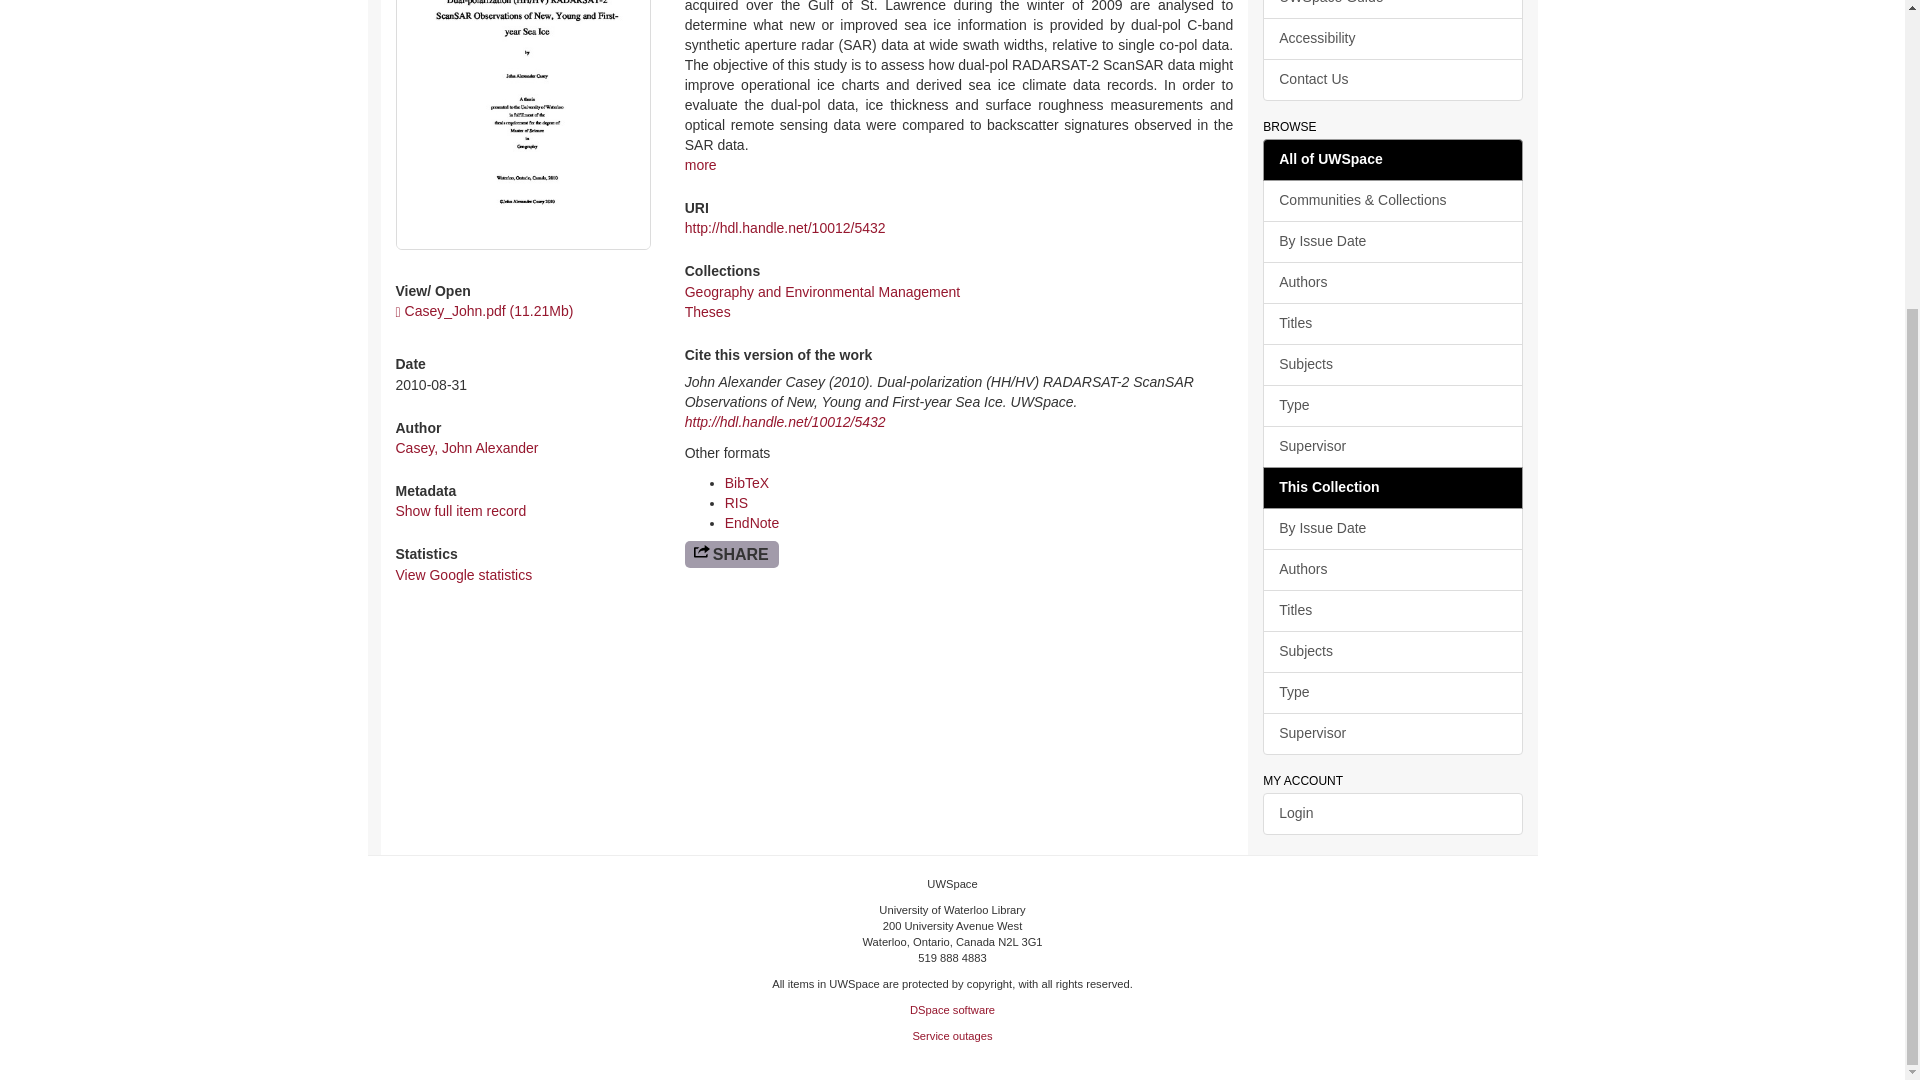  What do you see at coordinates (460, 511) in the screenshot?
I see `Show full item record` at bounding box center [460, 511].